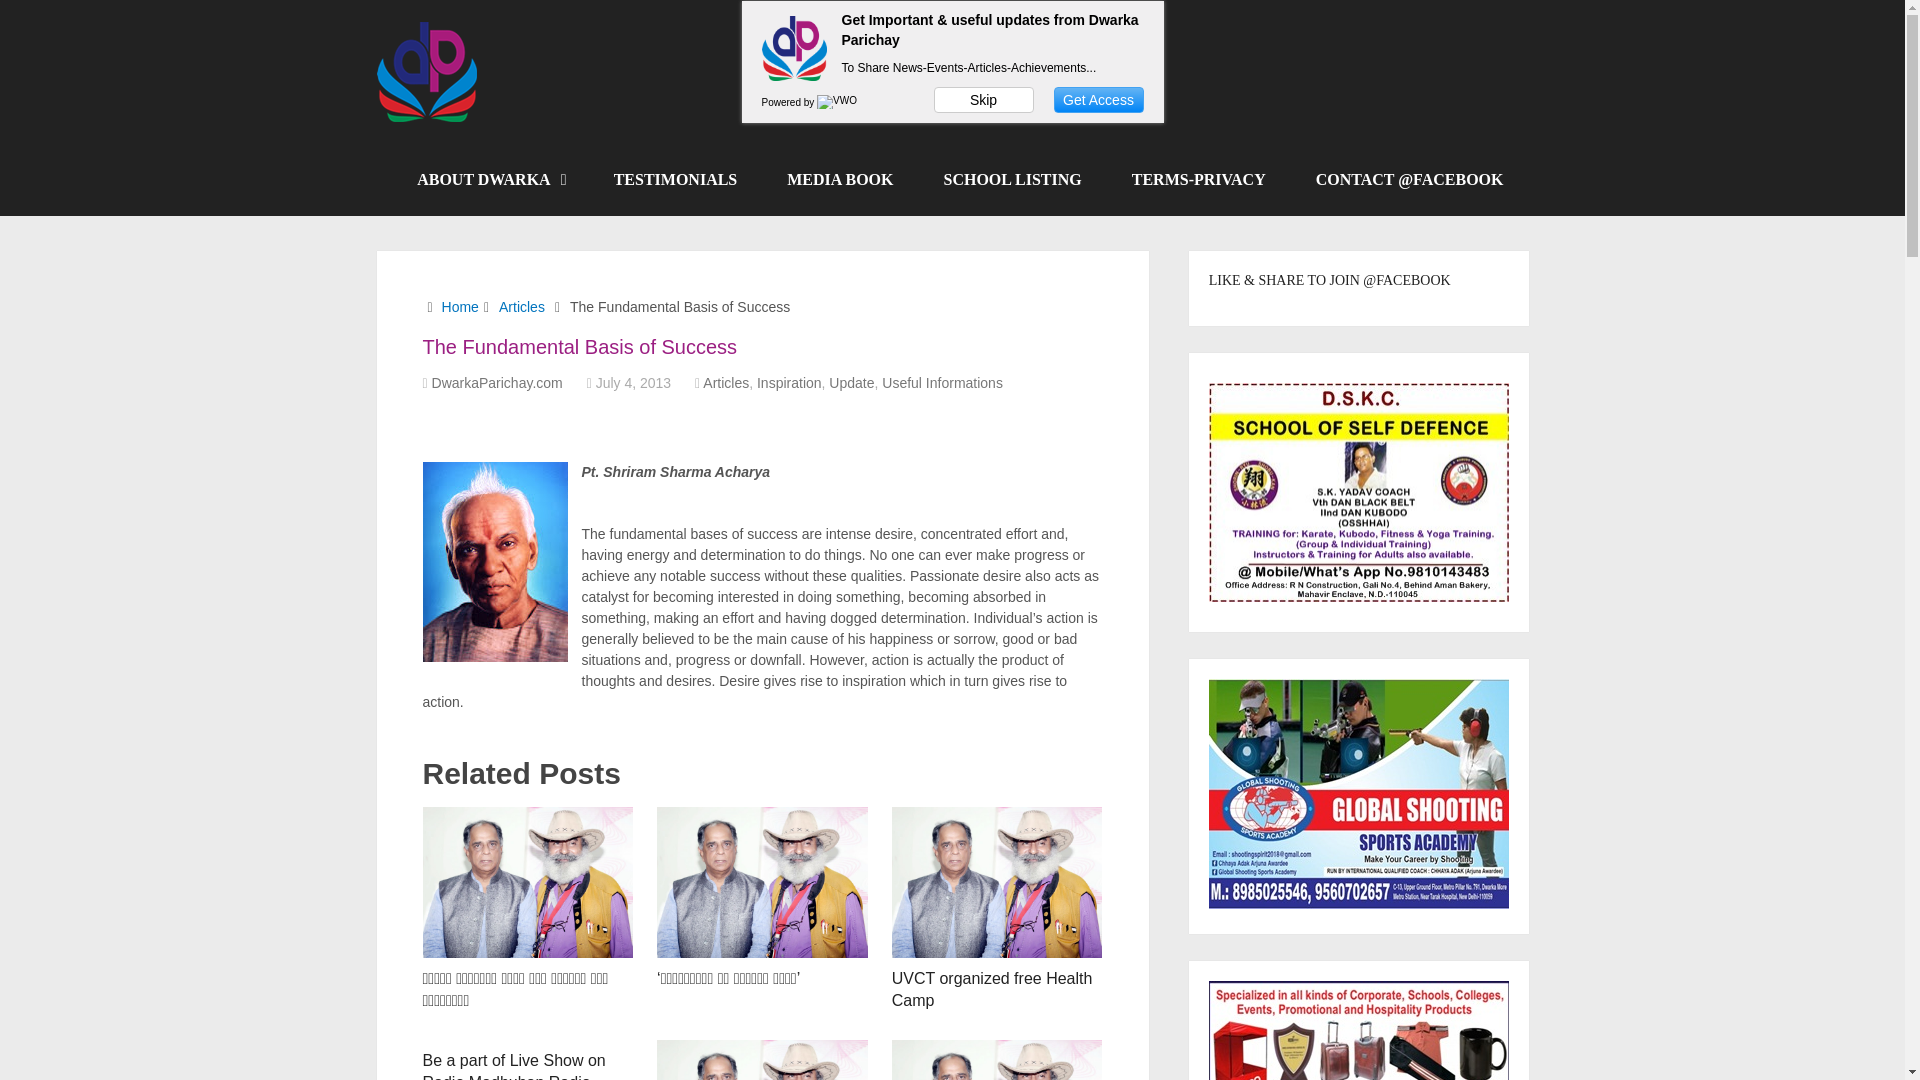  What do you see at coordinates (992, 988) in the screenshot?
I see `UVCT organized  free Health Camp` at bounding box center [992, 988].